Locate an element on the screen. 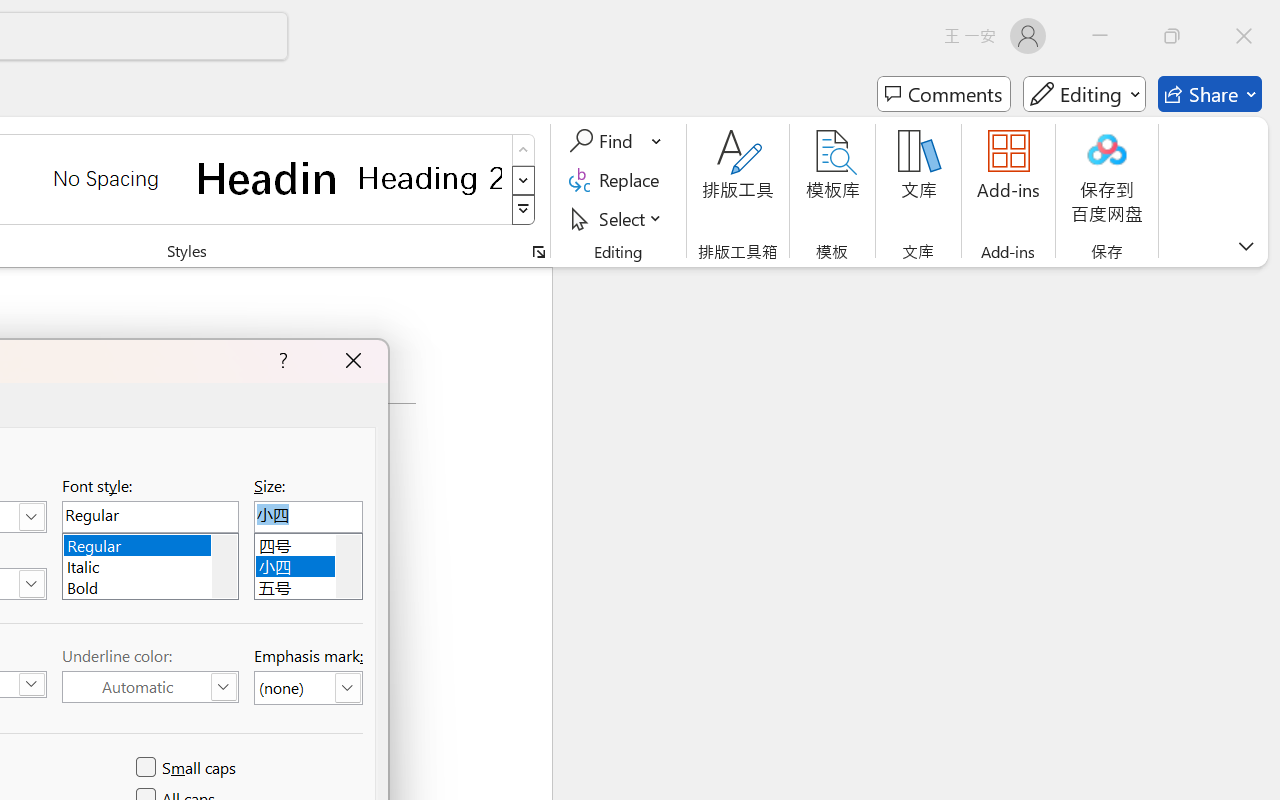  AutomationID: 1795 is located at coordinates (224, 566).